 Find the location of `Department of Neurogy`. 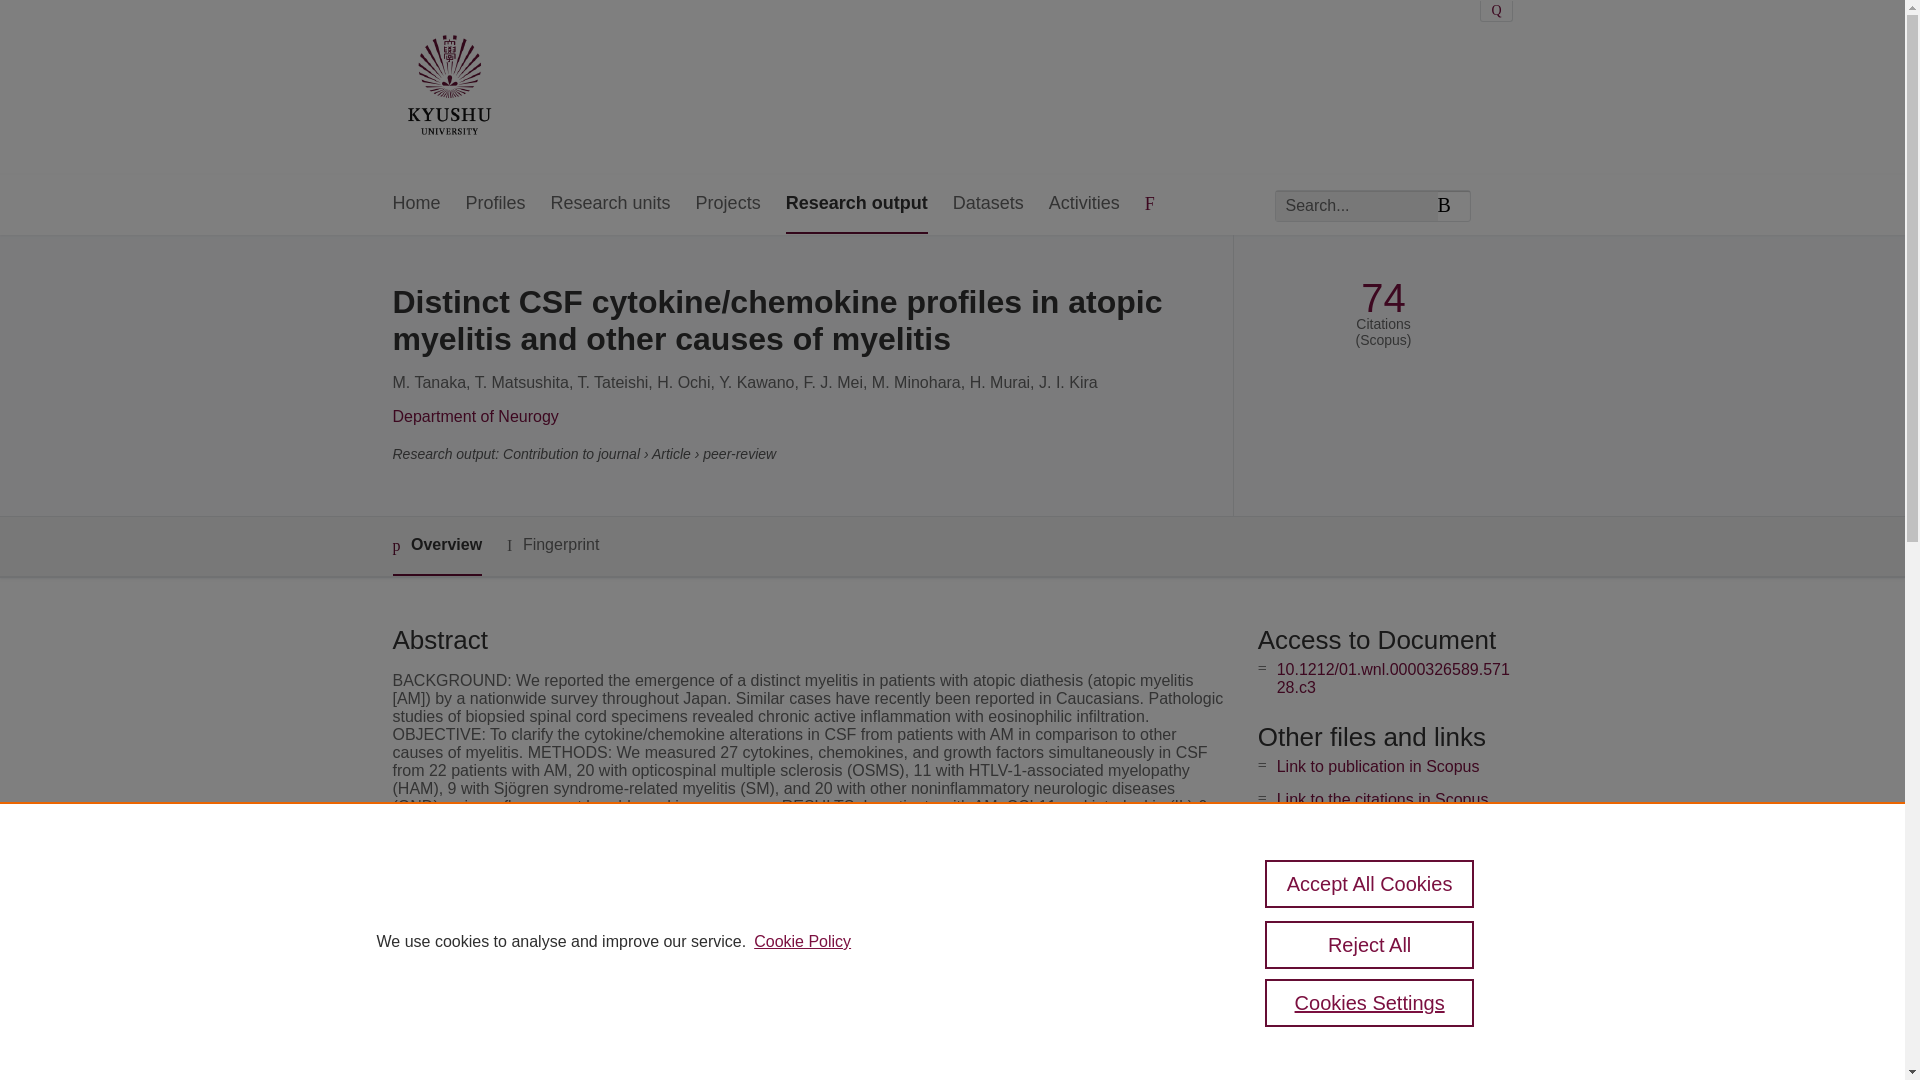

Department of Neurogy is located at coordinates (474, 416).